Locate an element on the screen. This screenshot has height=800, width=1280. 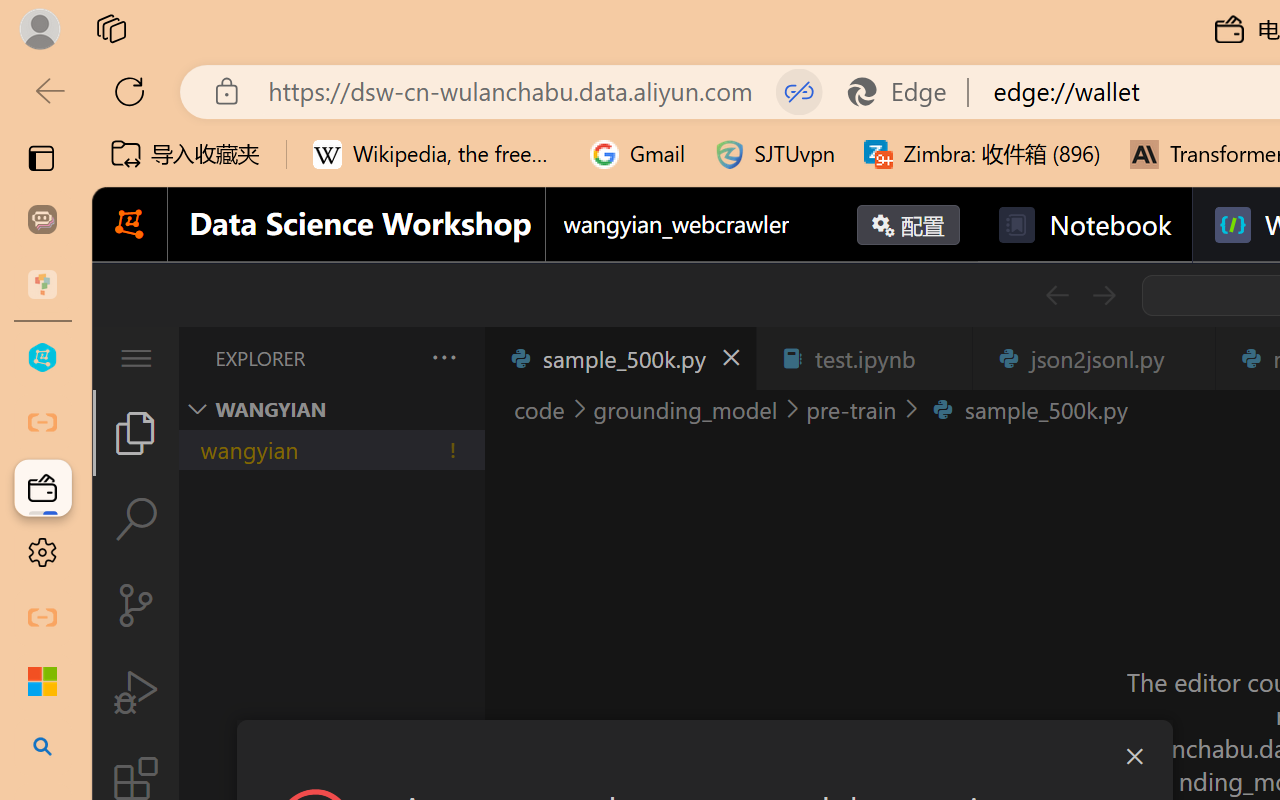
test.ipynb is located at coordinates (864, 358).